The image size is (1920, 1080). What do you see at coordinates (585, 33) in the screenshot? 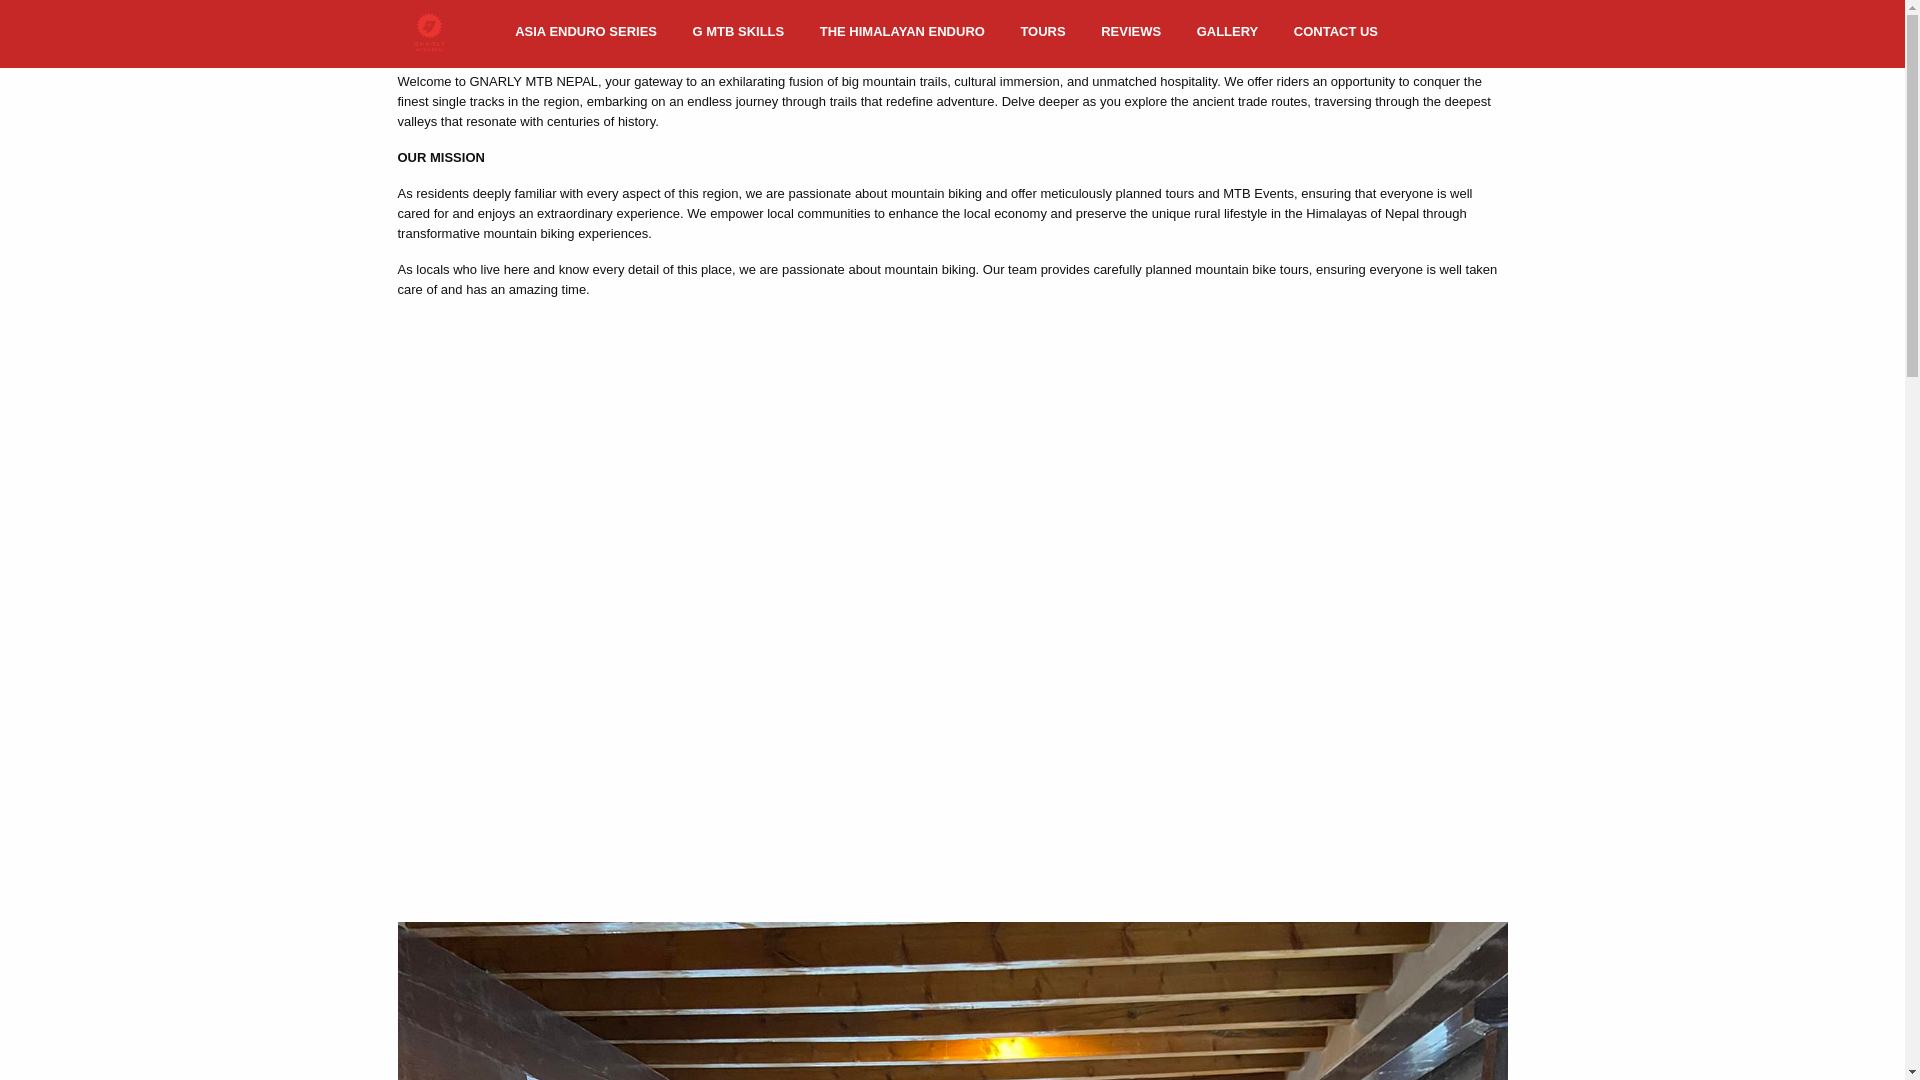
I see `ASIA ENDURO SERIES` at bounding box center [585, 33].